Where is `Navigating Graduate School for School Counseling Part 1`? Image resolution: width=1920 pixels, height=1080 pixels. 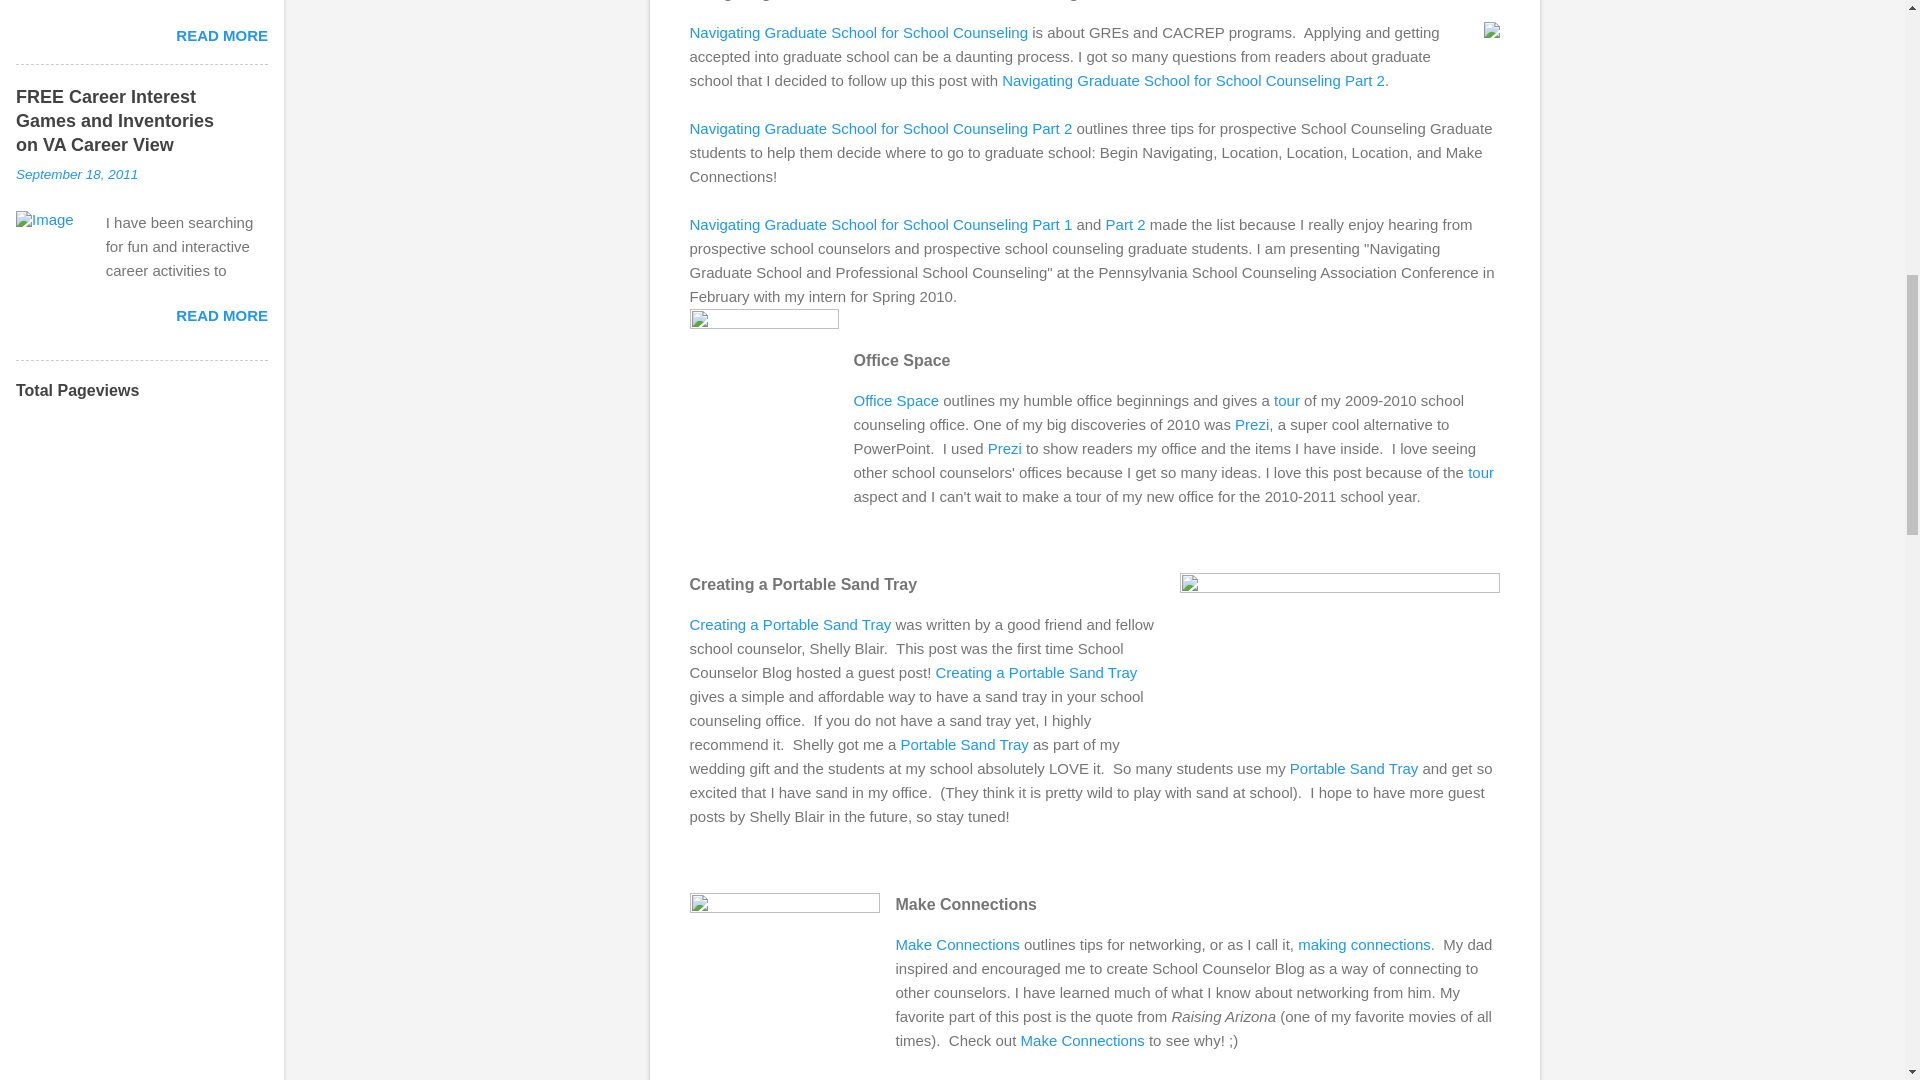 Navigating Graduate School for School Counseling Part 1 is located at coordinates (881, 224).